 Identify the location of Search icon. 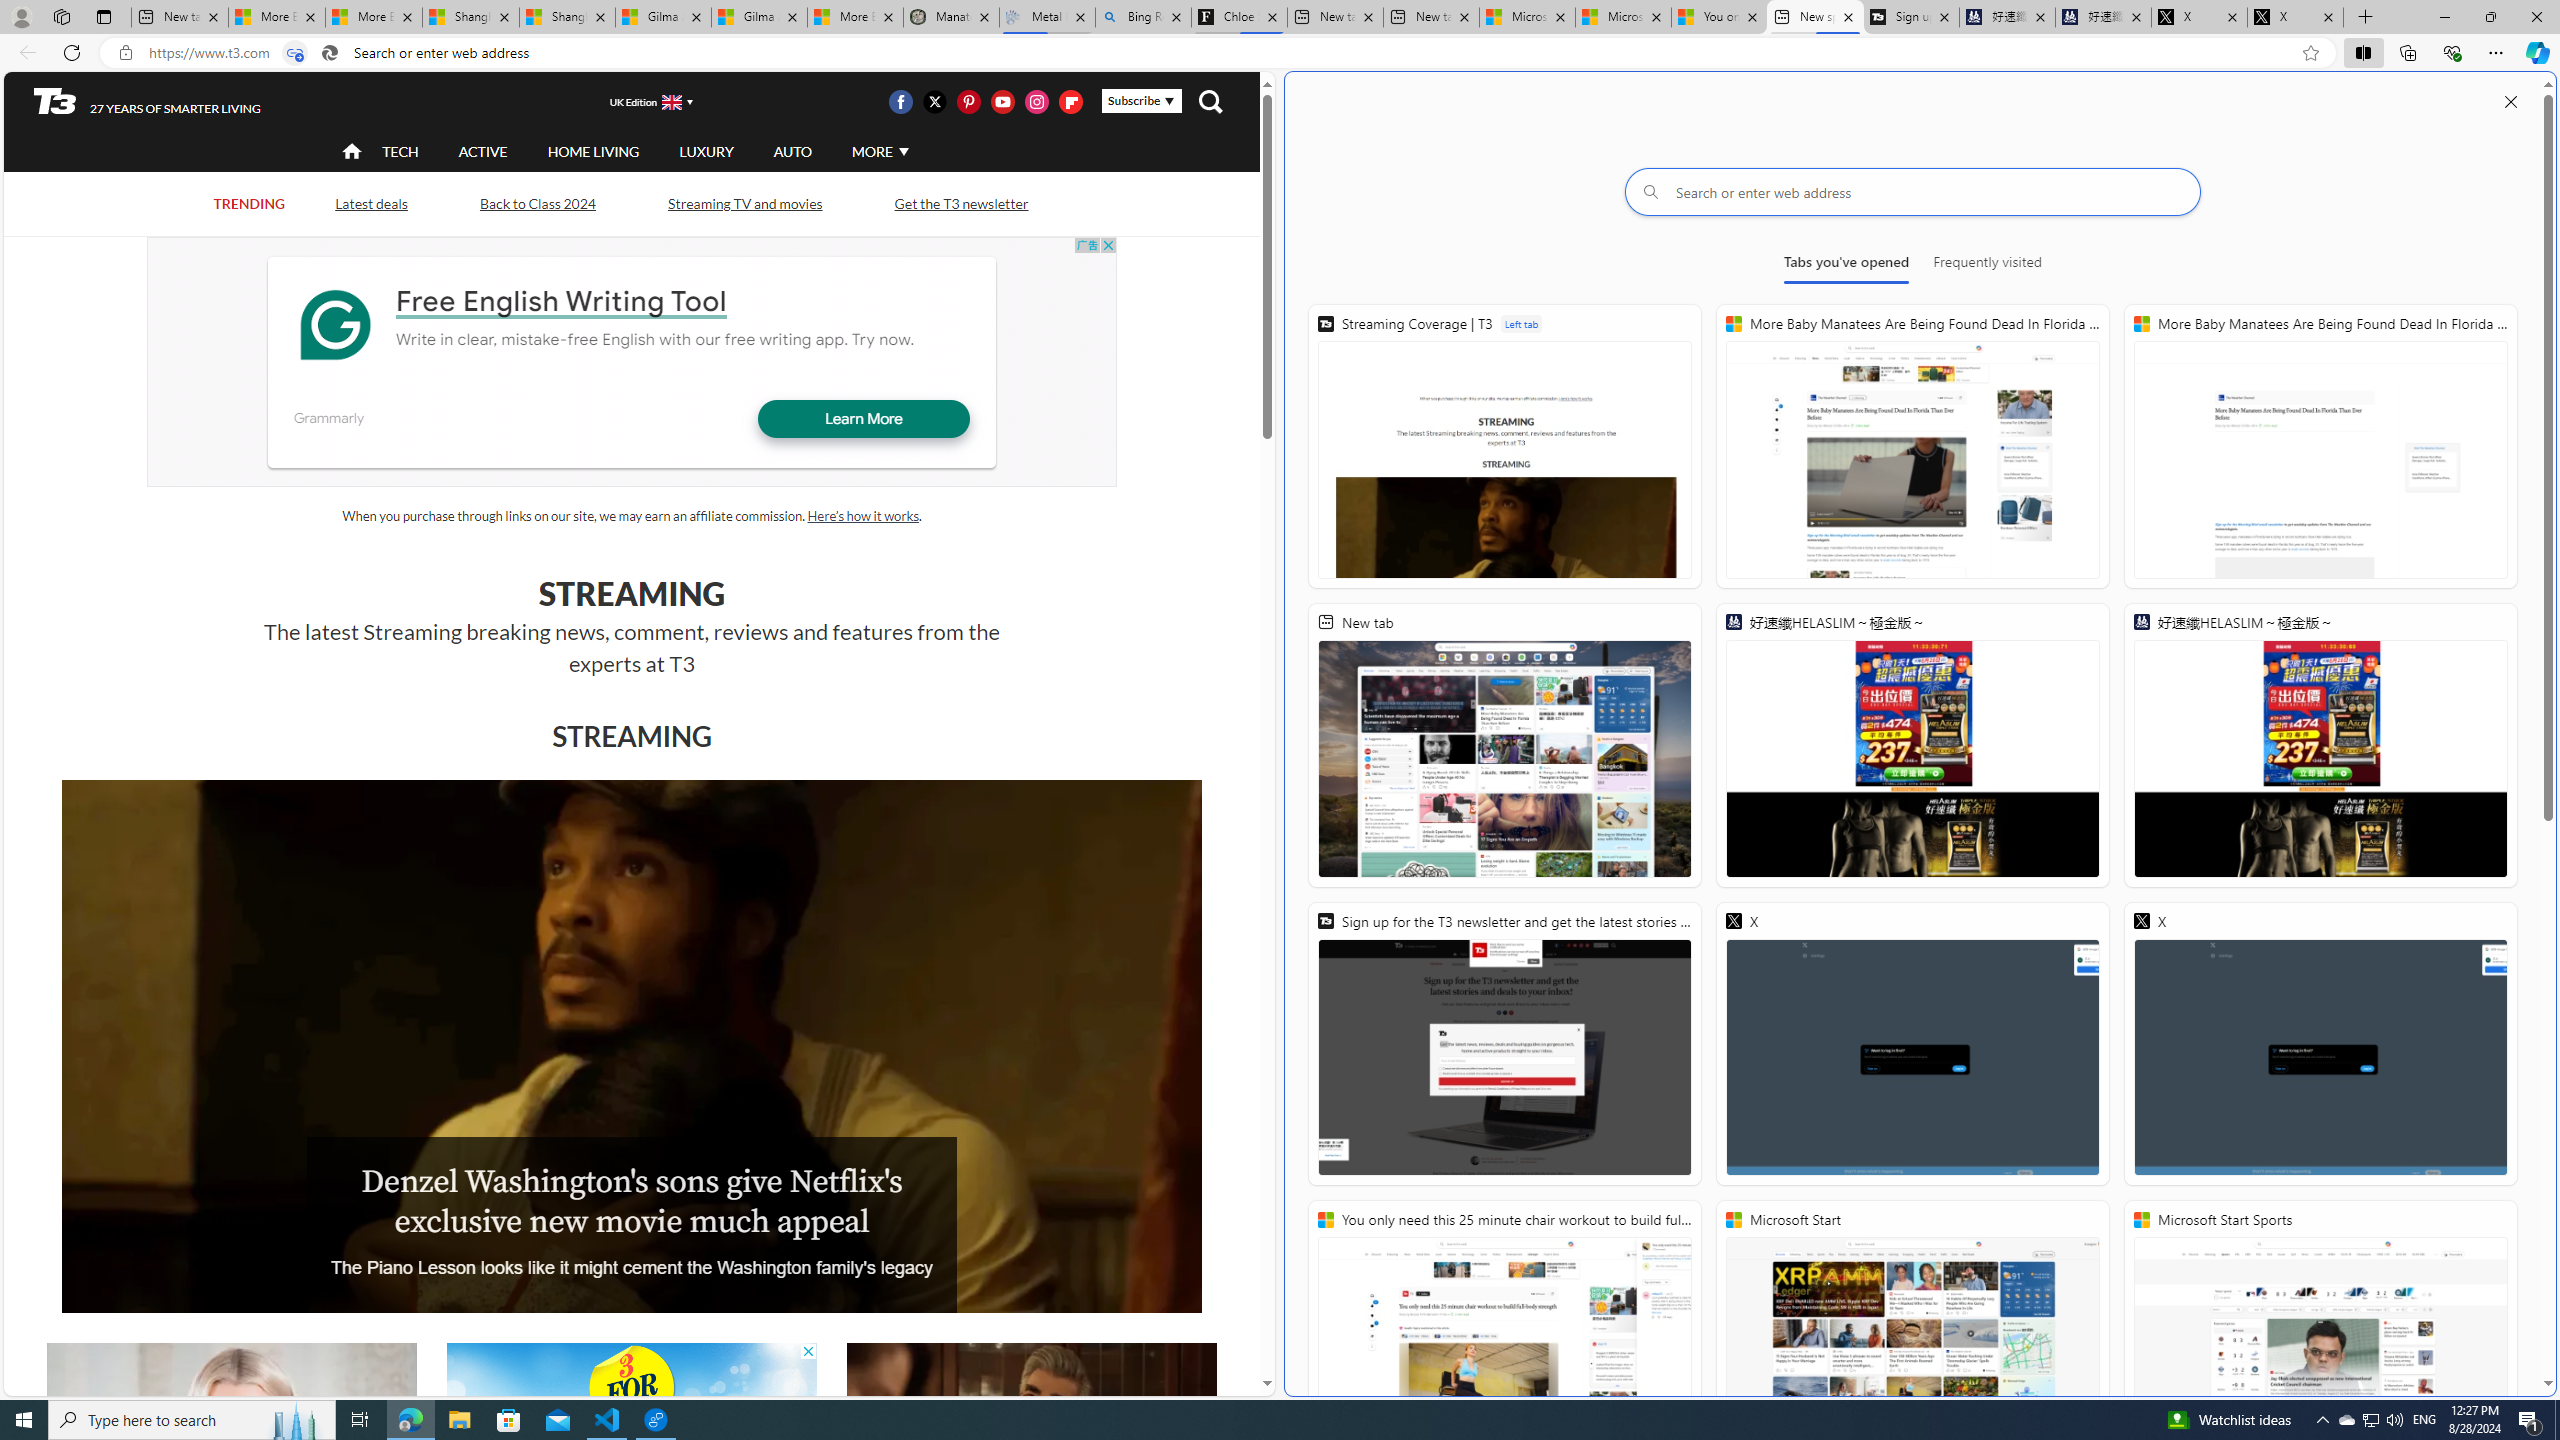
(330, 53).